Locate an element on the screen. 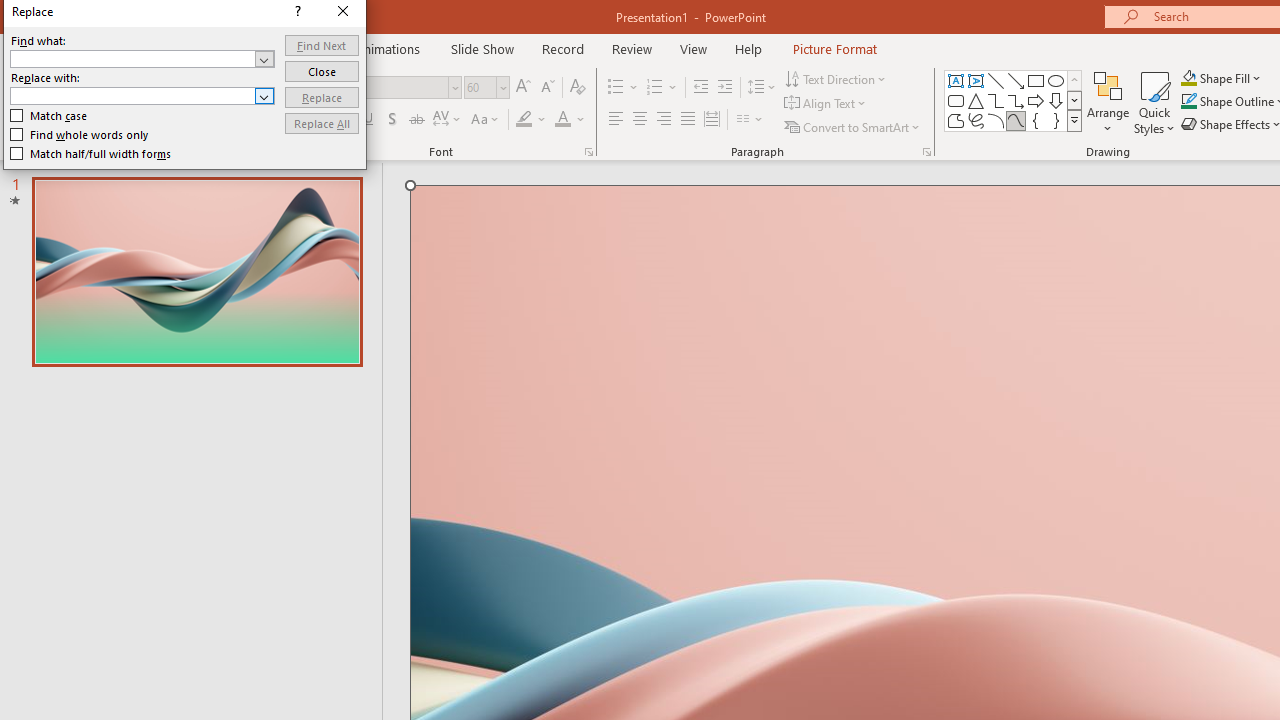  Find what is located at coordinates (132, 58).